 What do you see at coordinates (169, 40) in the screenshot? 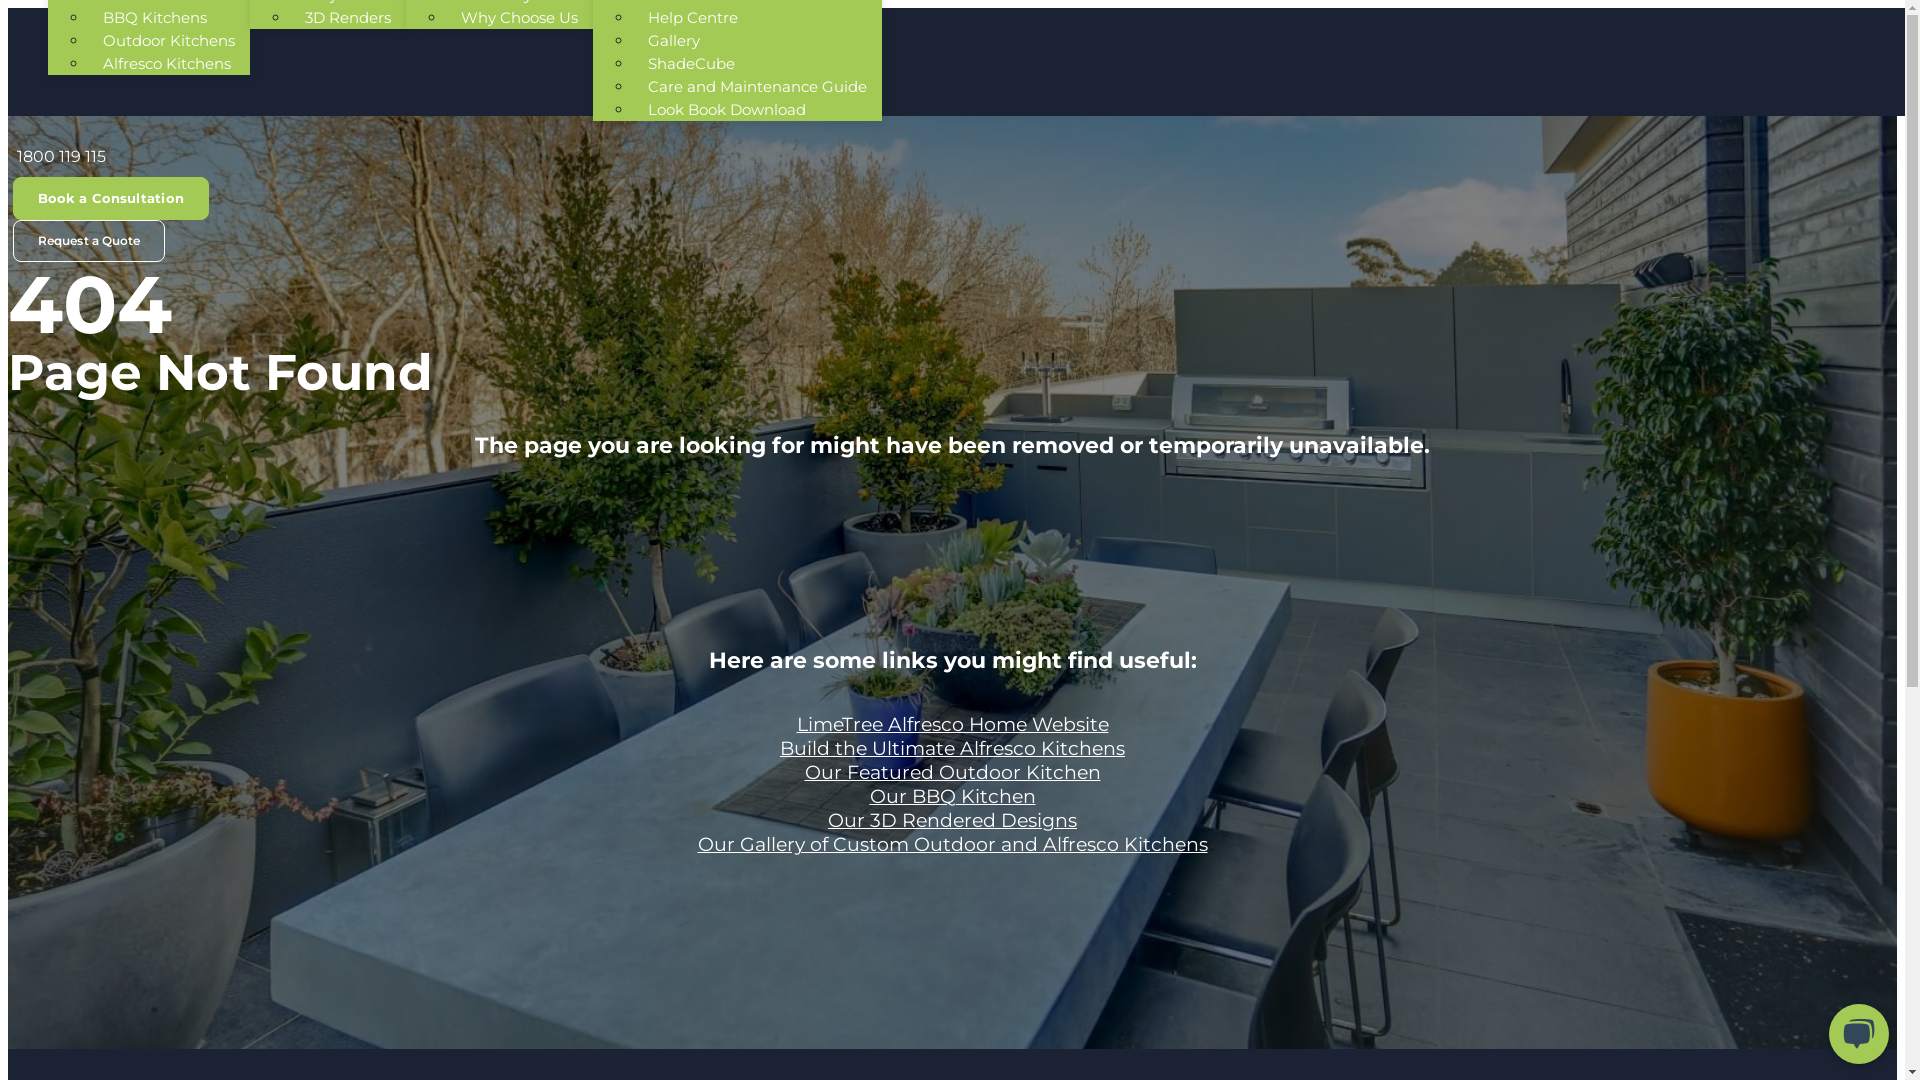
I see `Outdoor Kitchens` at bounding box center [169, 40].